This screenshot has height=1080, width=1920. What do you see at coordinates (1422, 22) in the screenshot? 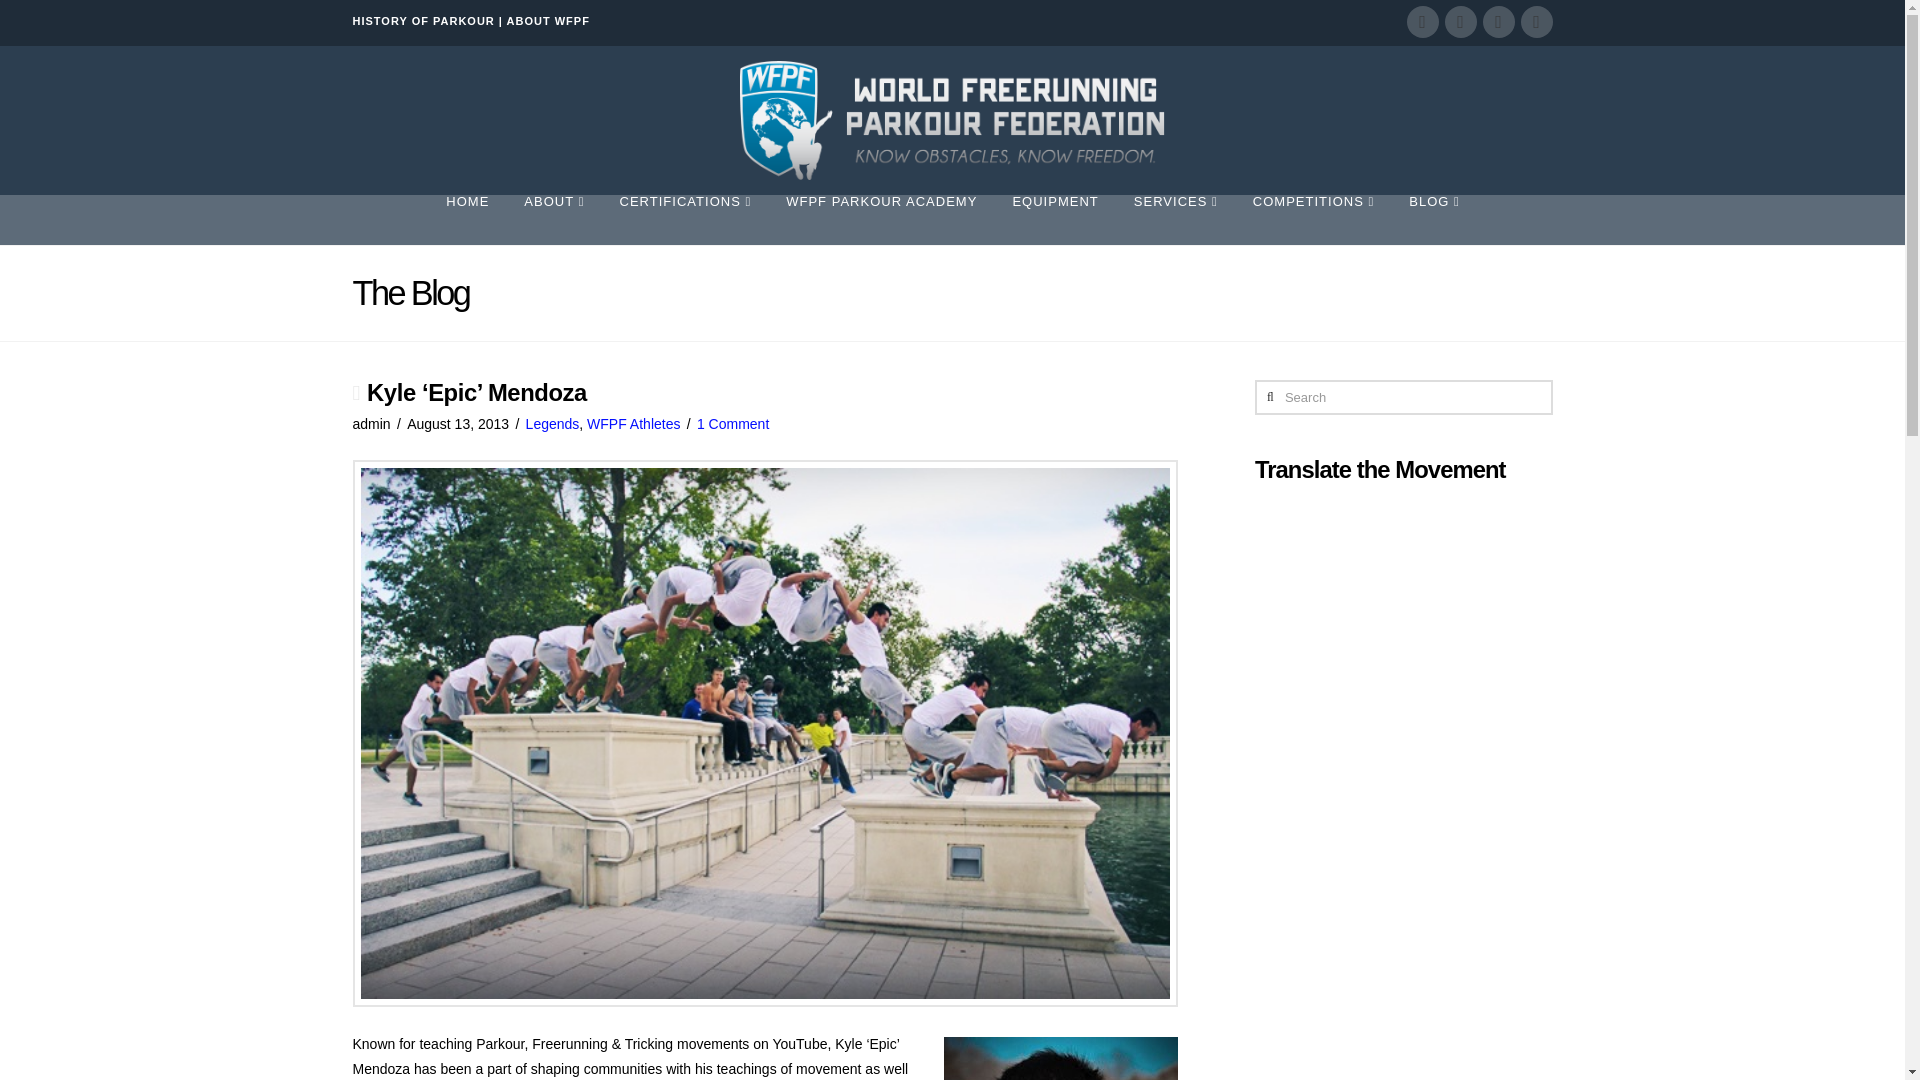
I see `Facebook` at bounding box center [1422, 22].